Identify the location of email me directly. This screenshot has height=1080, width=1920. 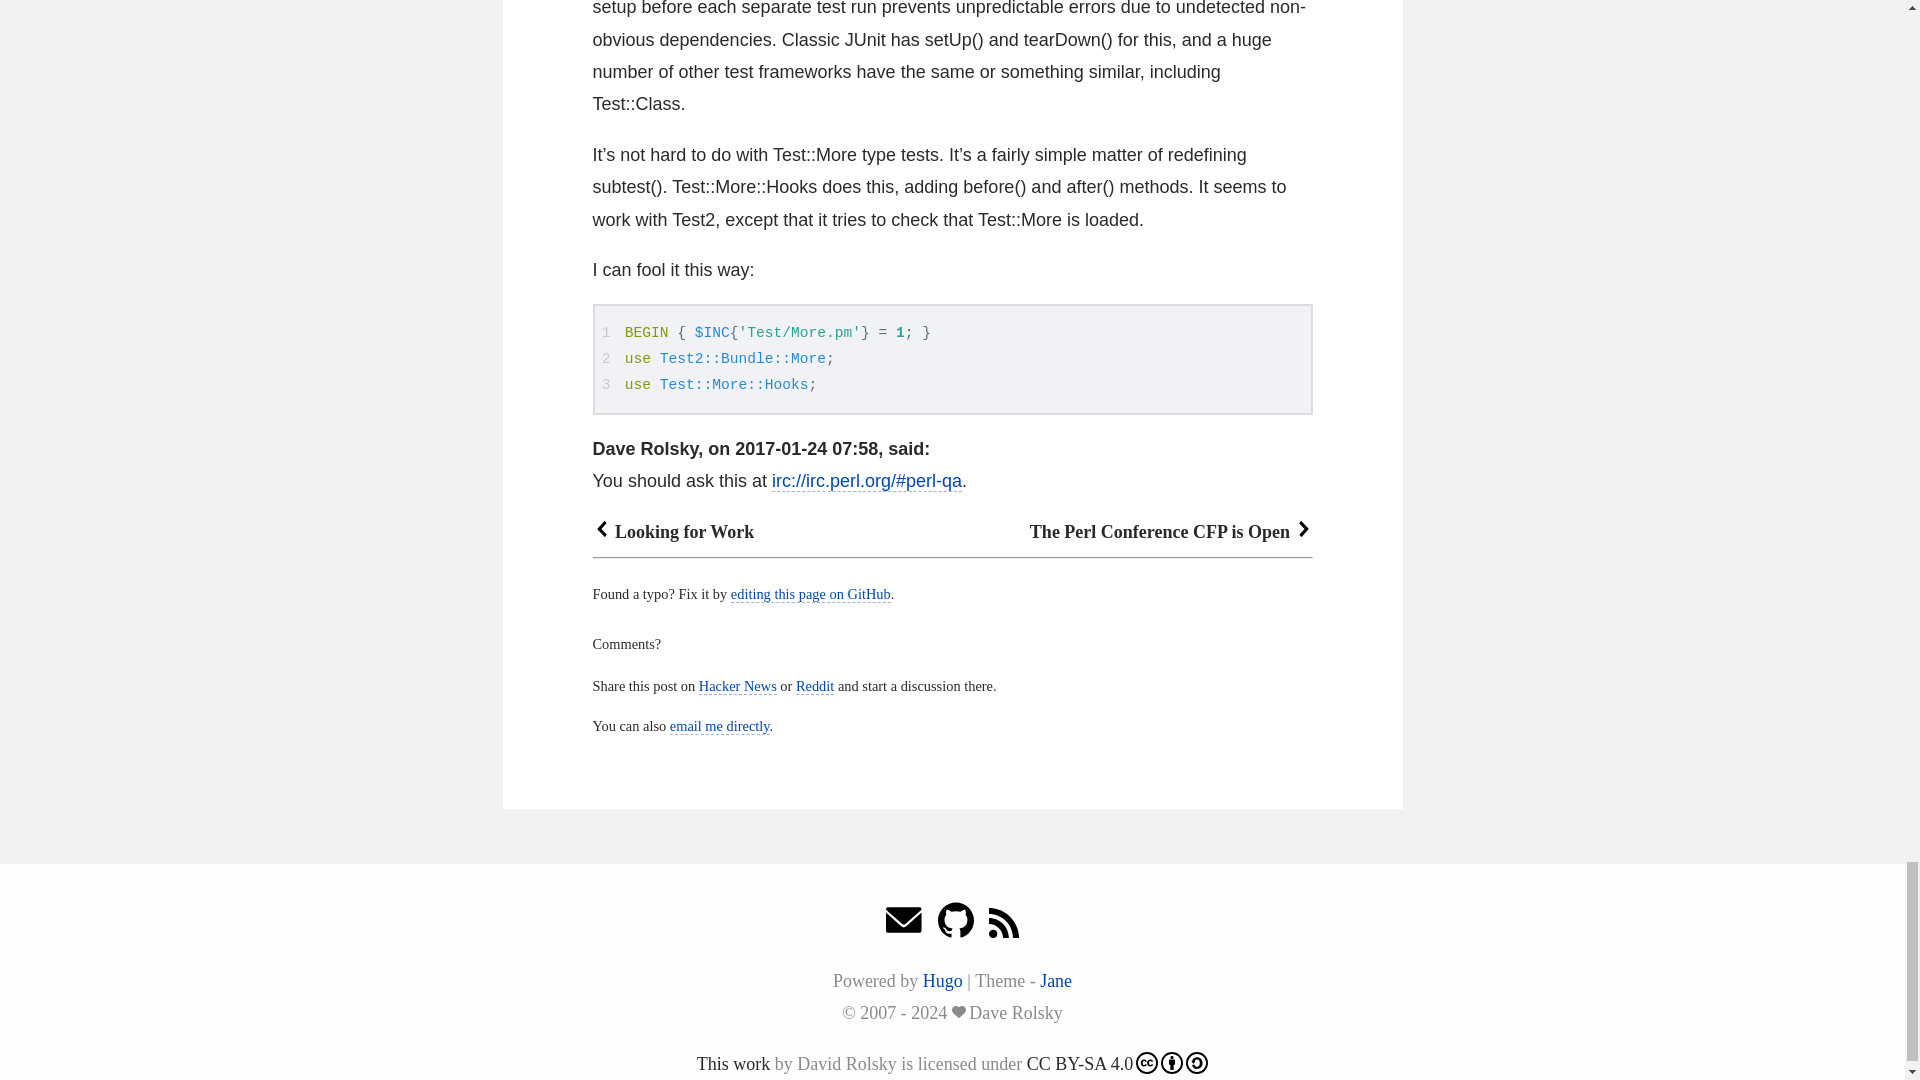
(720, 726).